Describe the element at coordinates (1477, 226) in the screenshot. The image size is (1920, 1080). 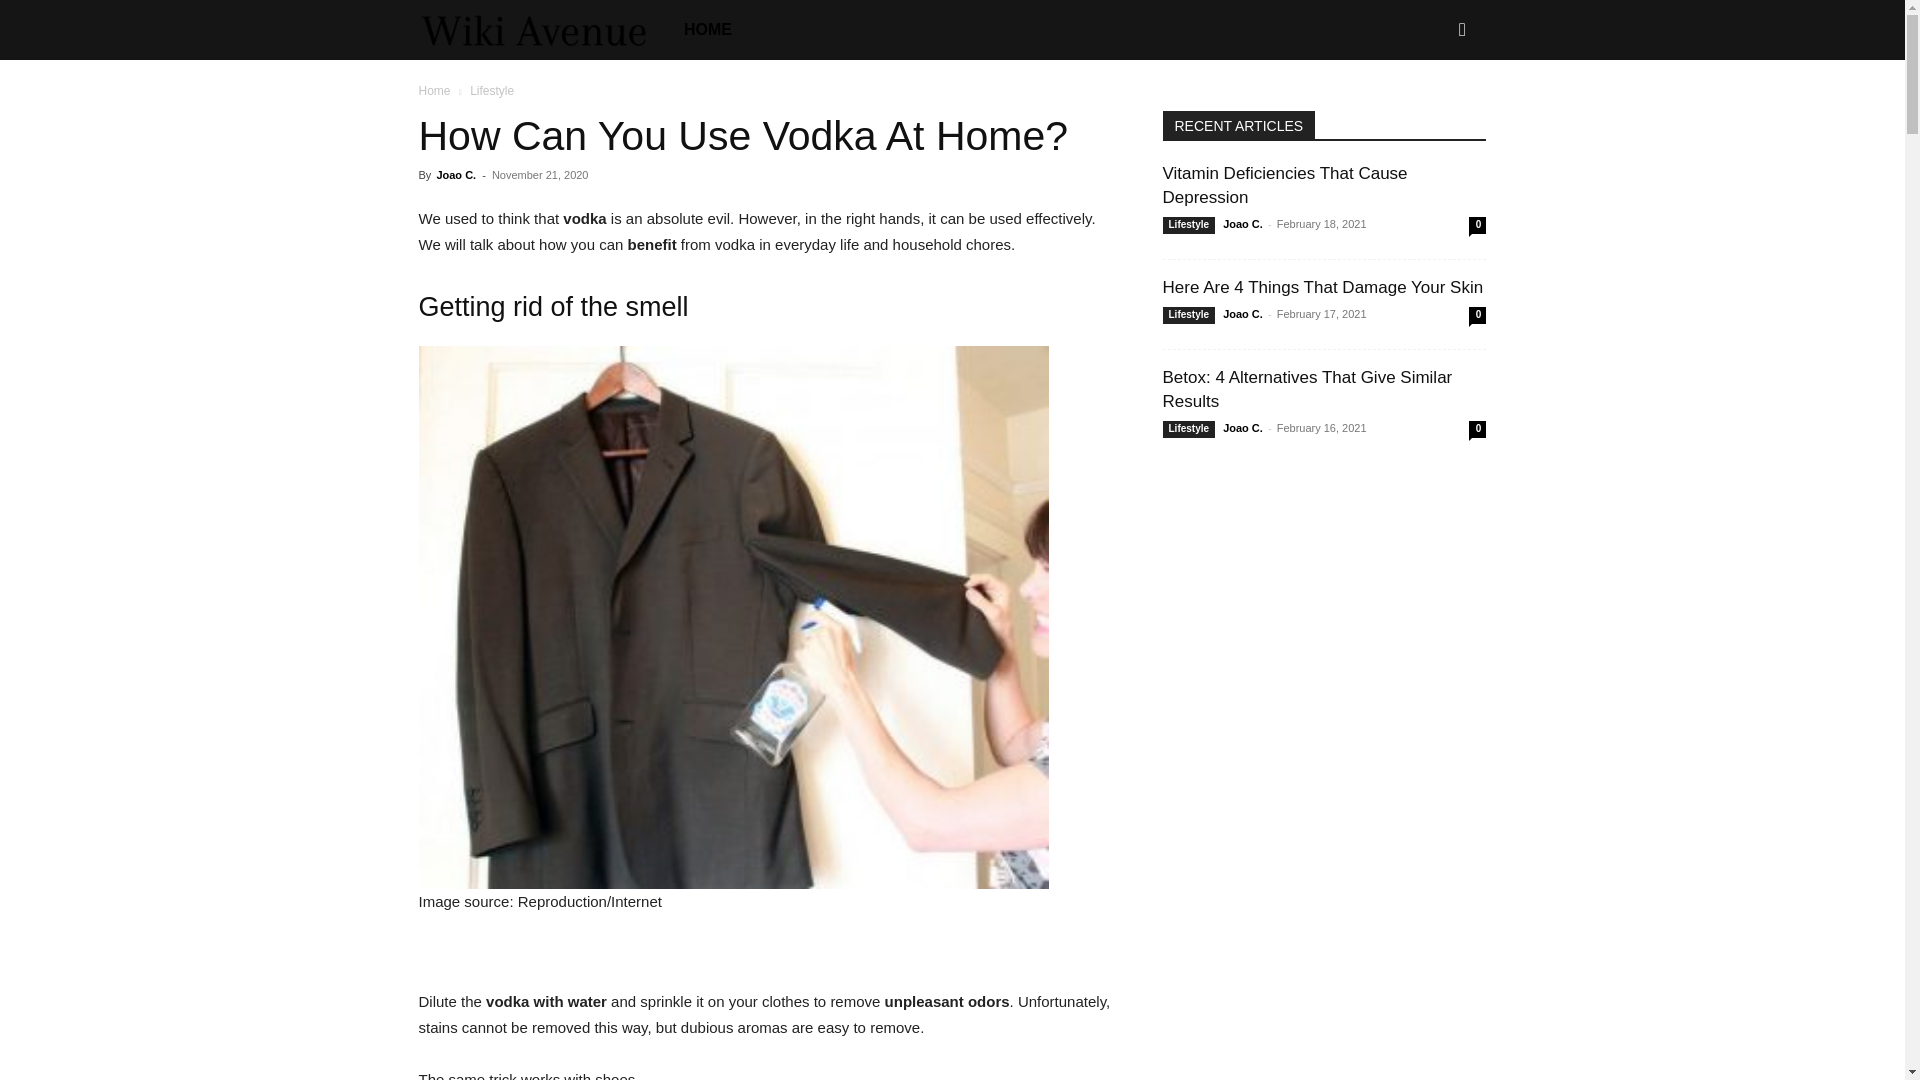
I see `0` at that location.